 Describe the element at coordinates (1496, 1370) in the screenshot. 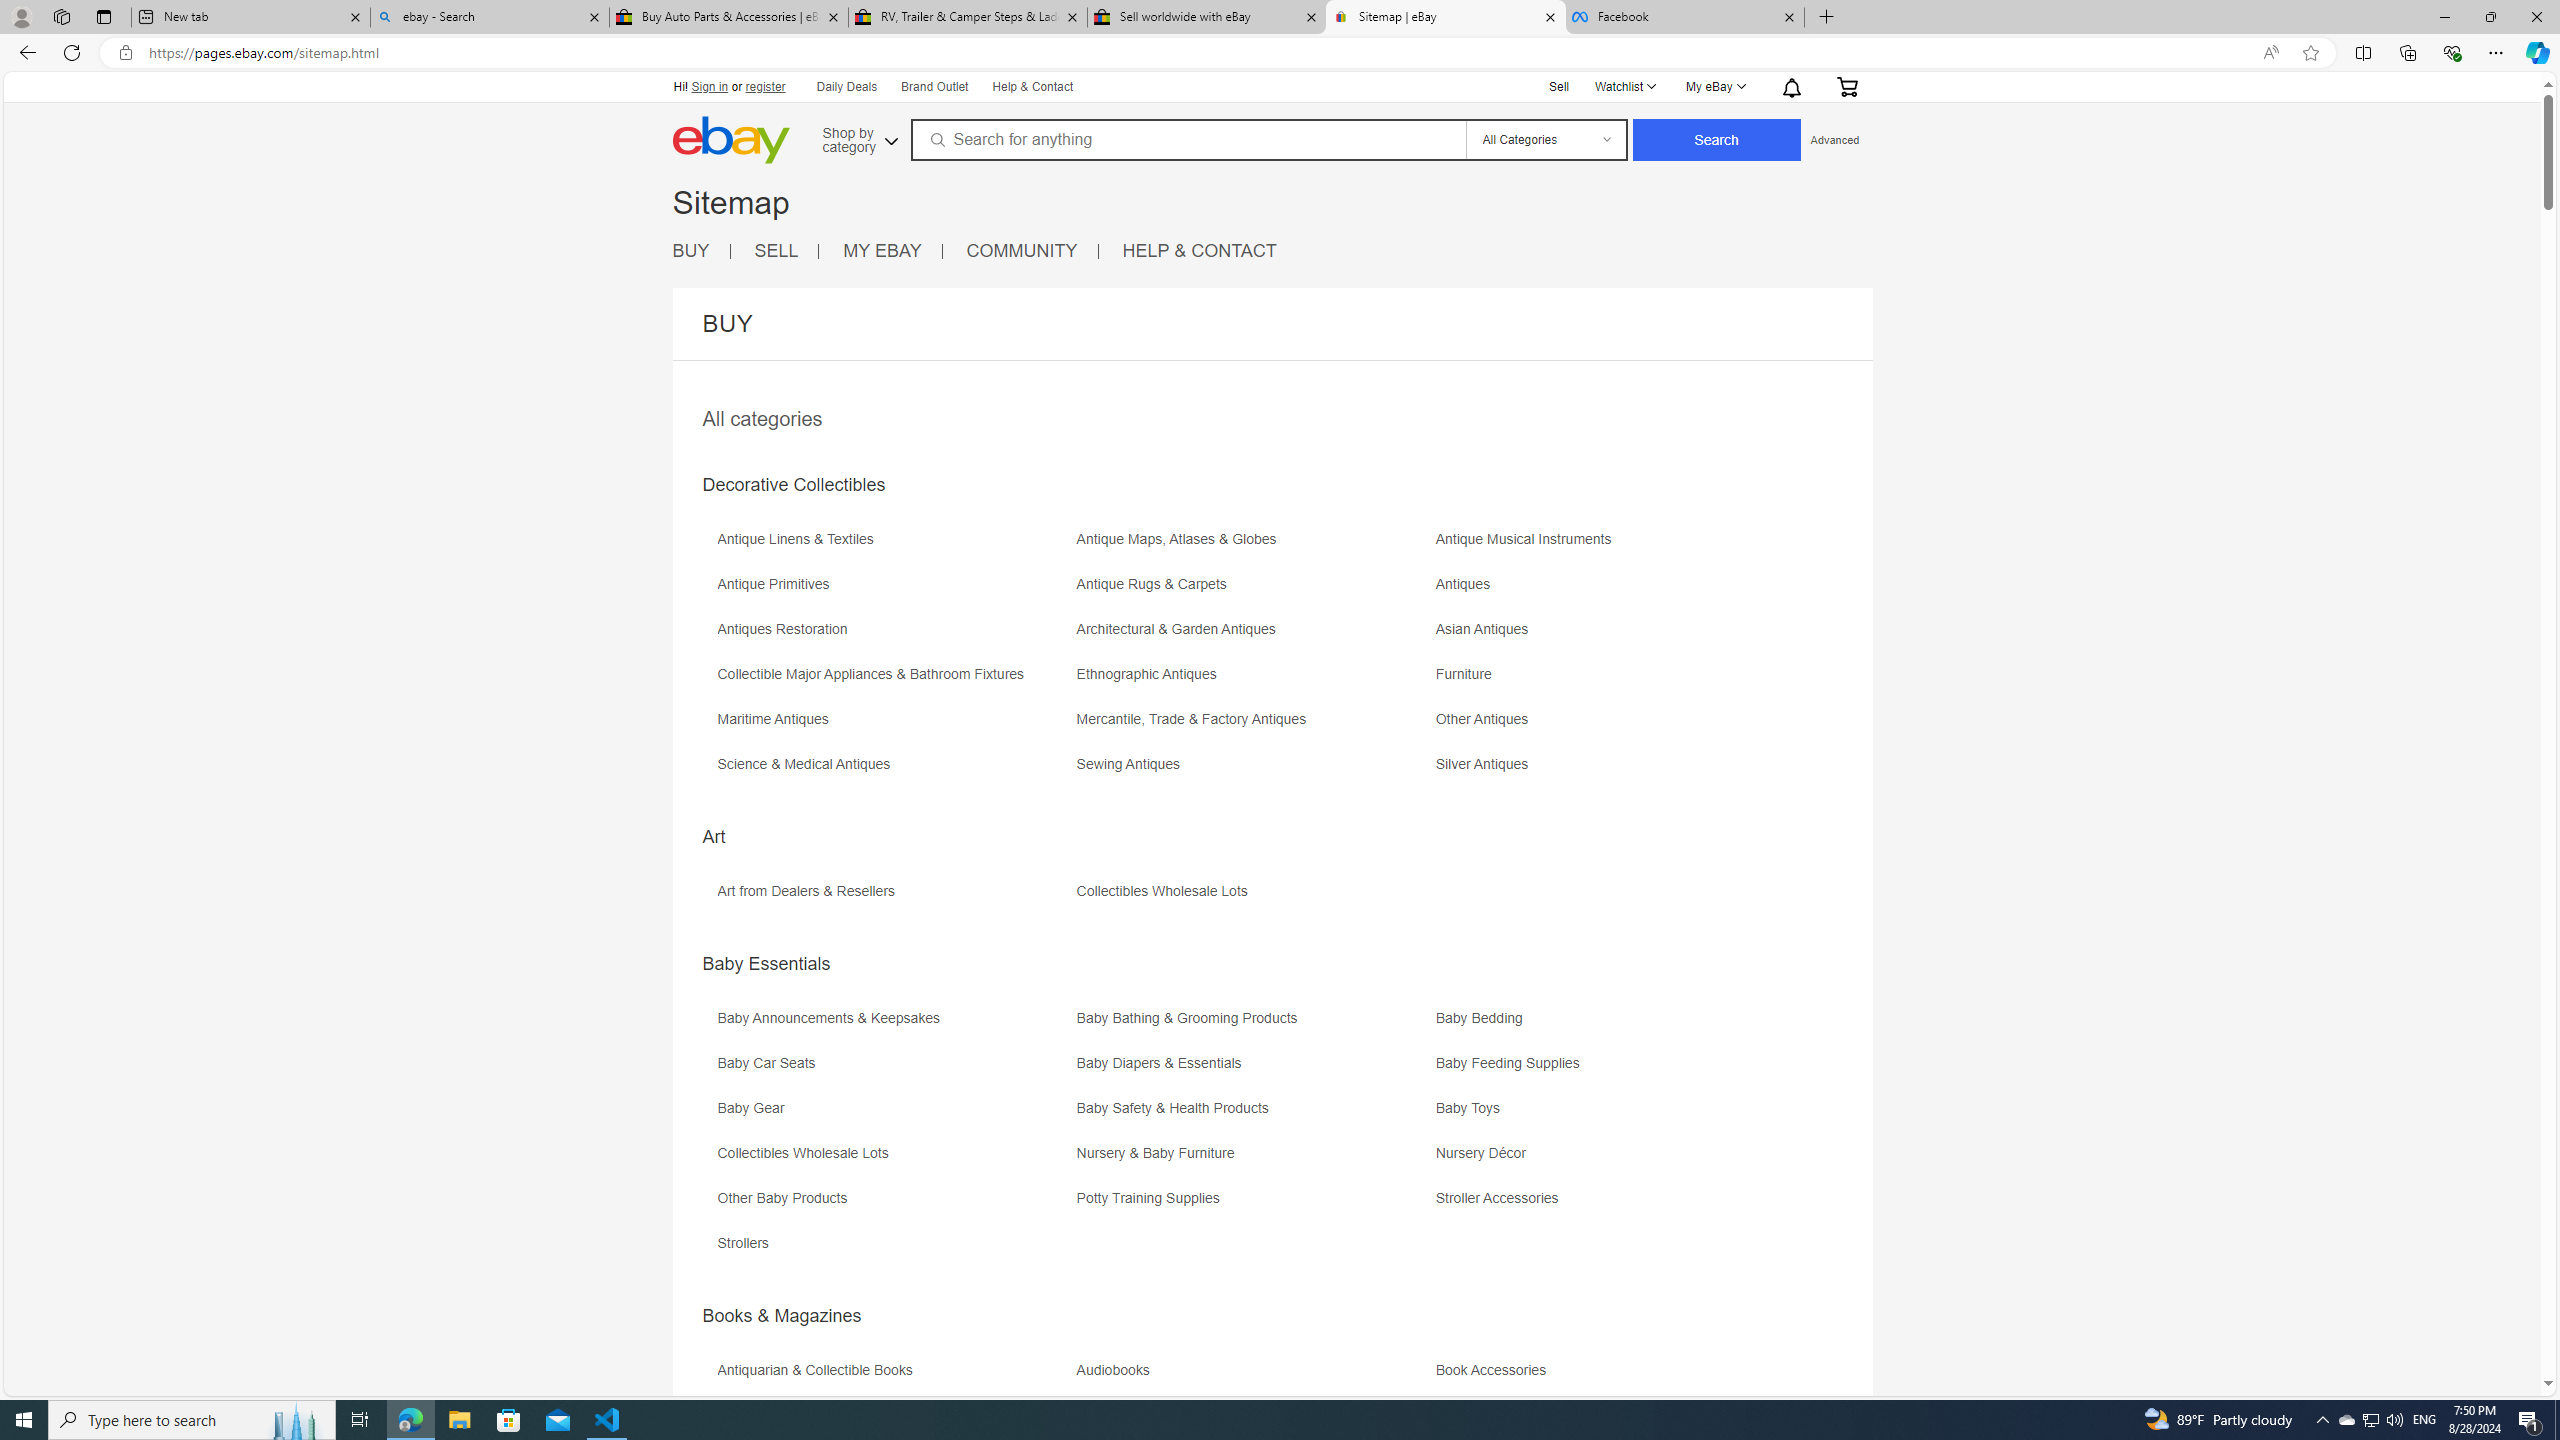

I see `Book Accessories` at that location.